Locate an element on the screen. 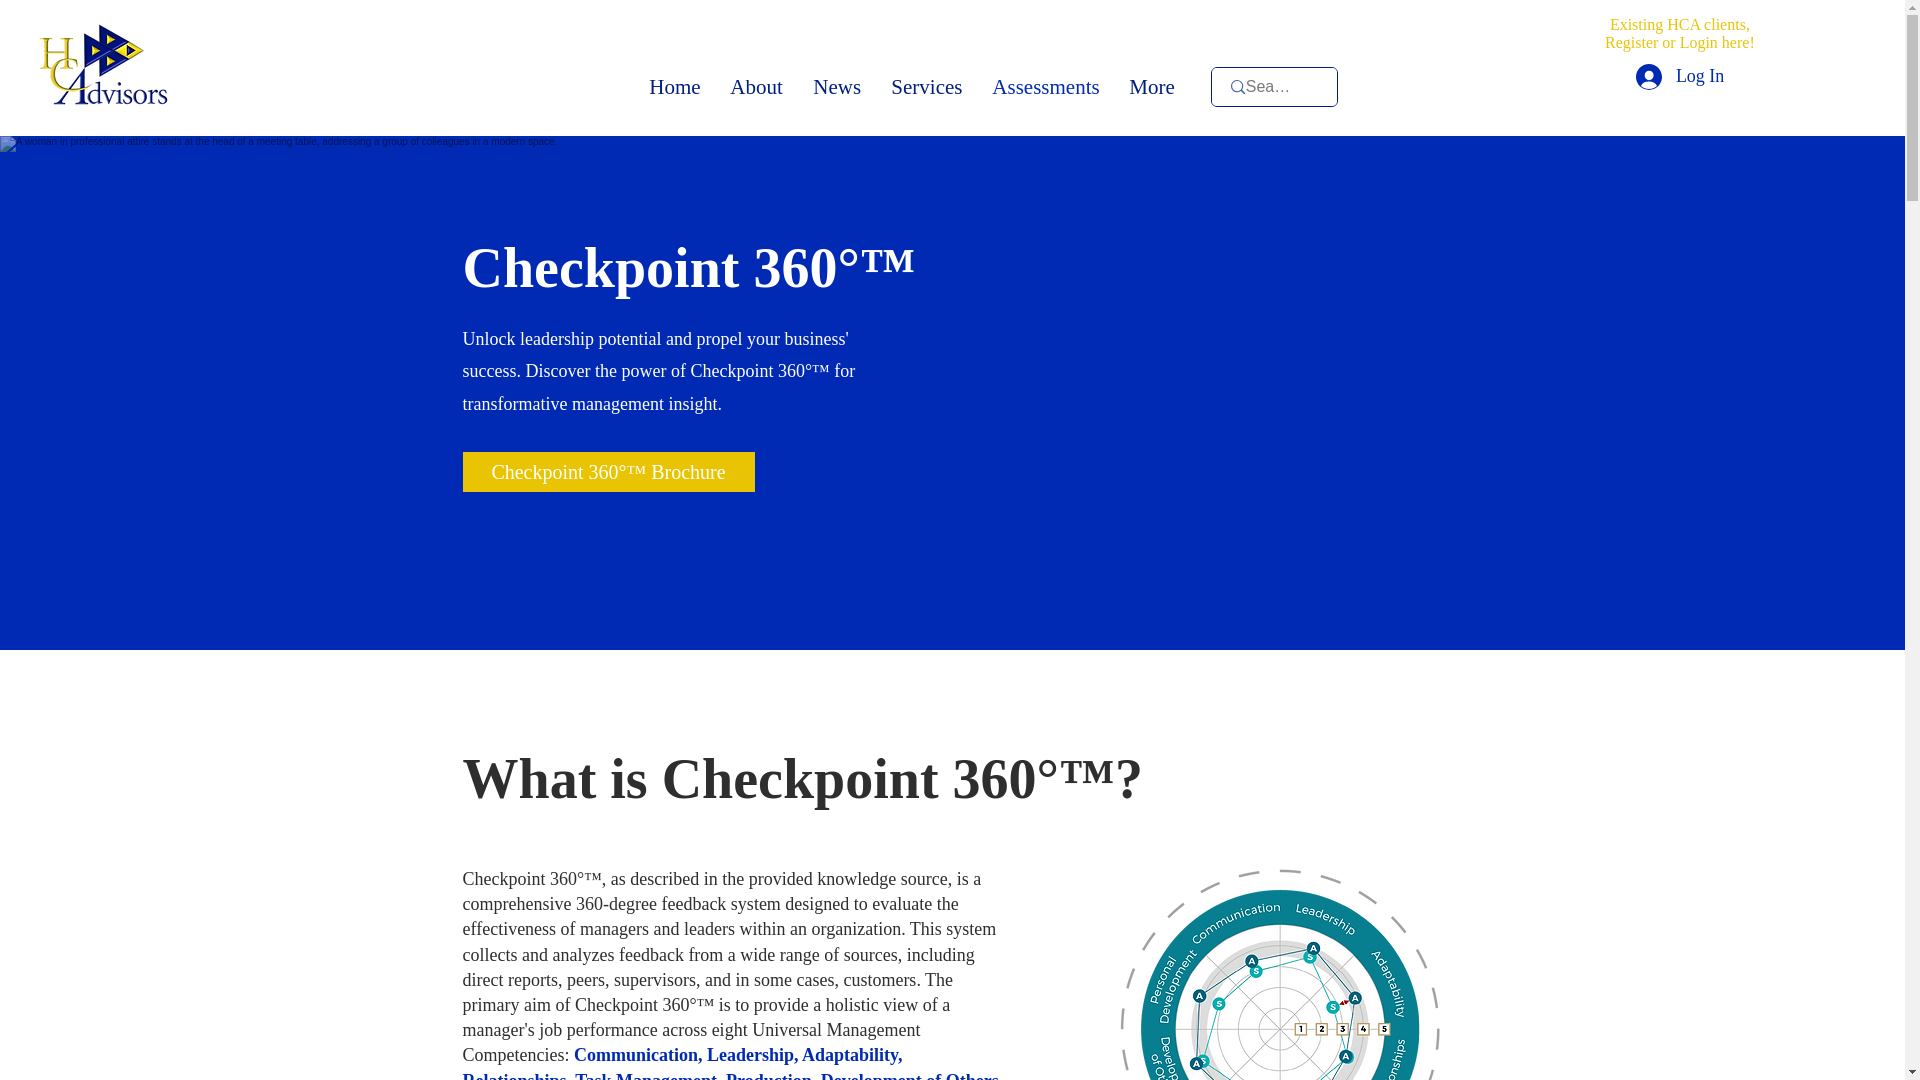  Log In is located at coordinates (1680, 77).